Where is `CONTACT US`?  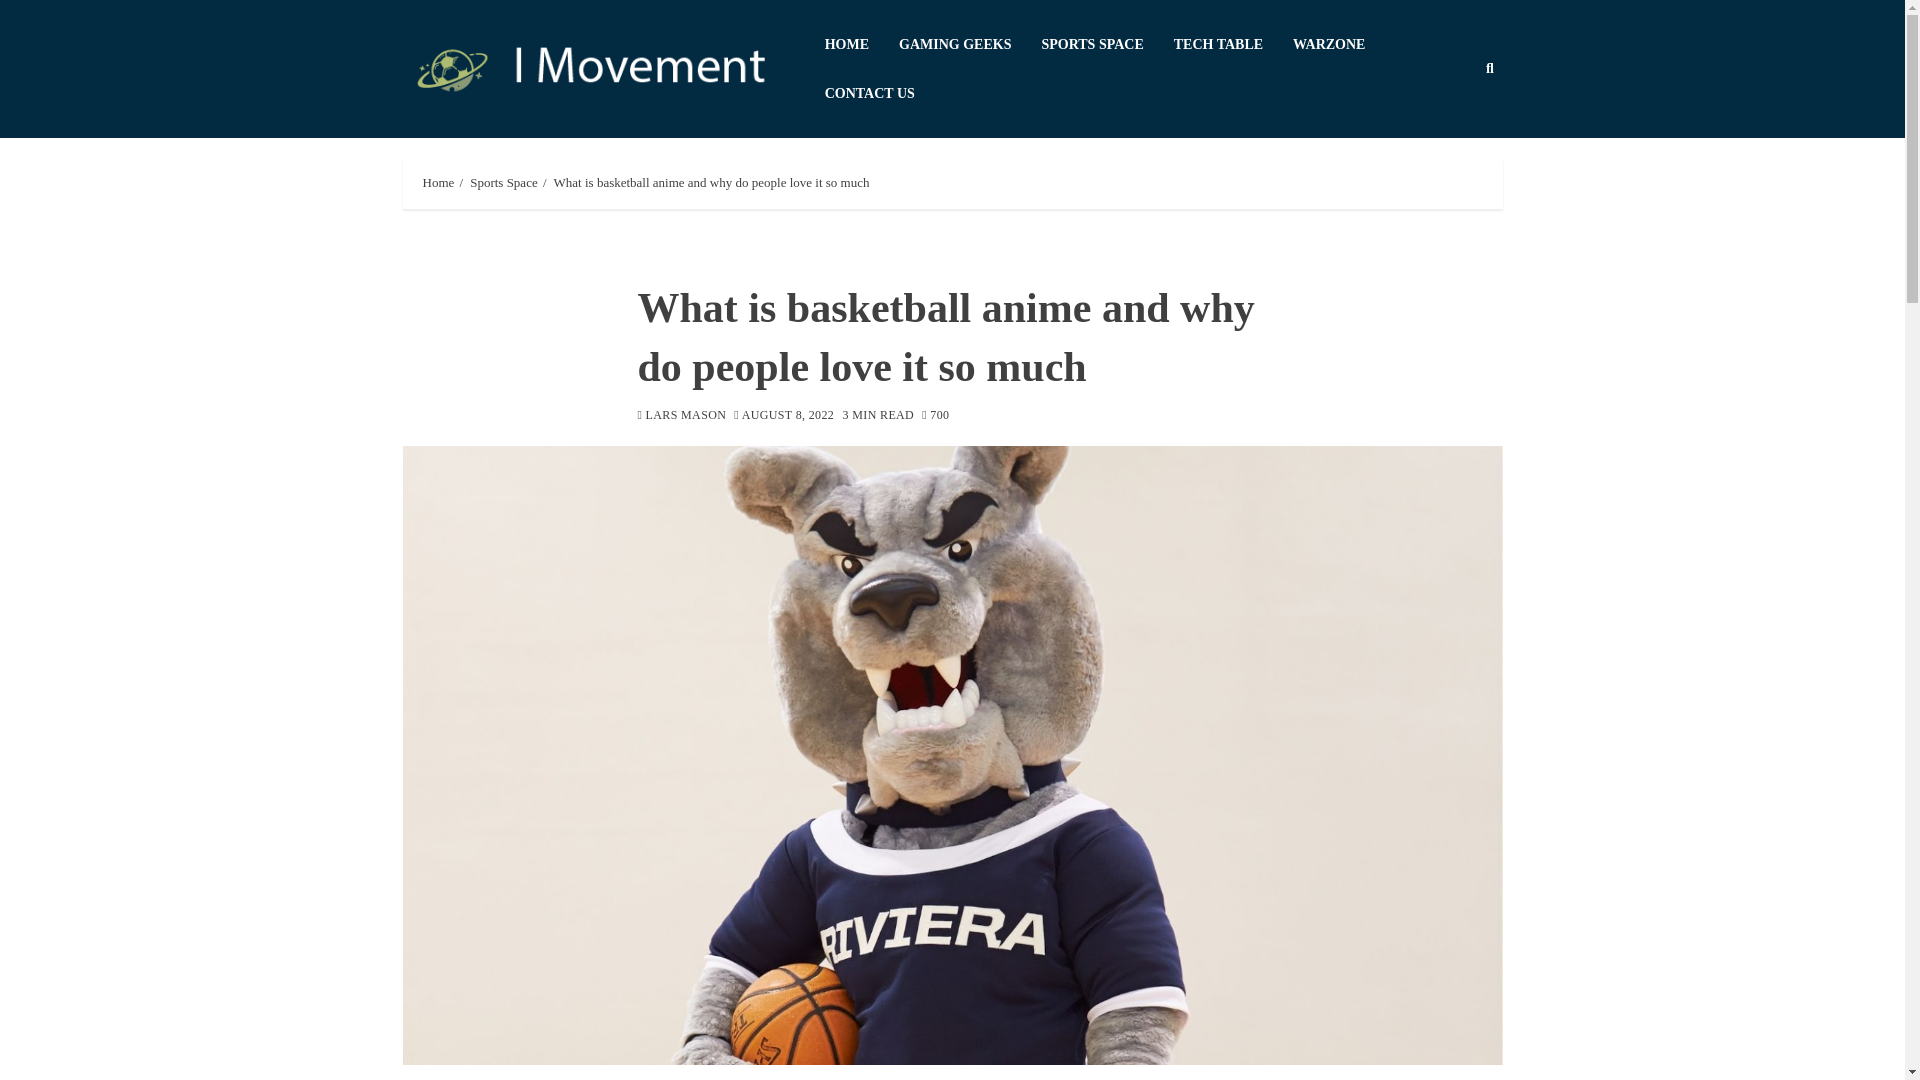 CONTACT US is located at coordinates (884, 93).